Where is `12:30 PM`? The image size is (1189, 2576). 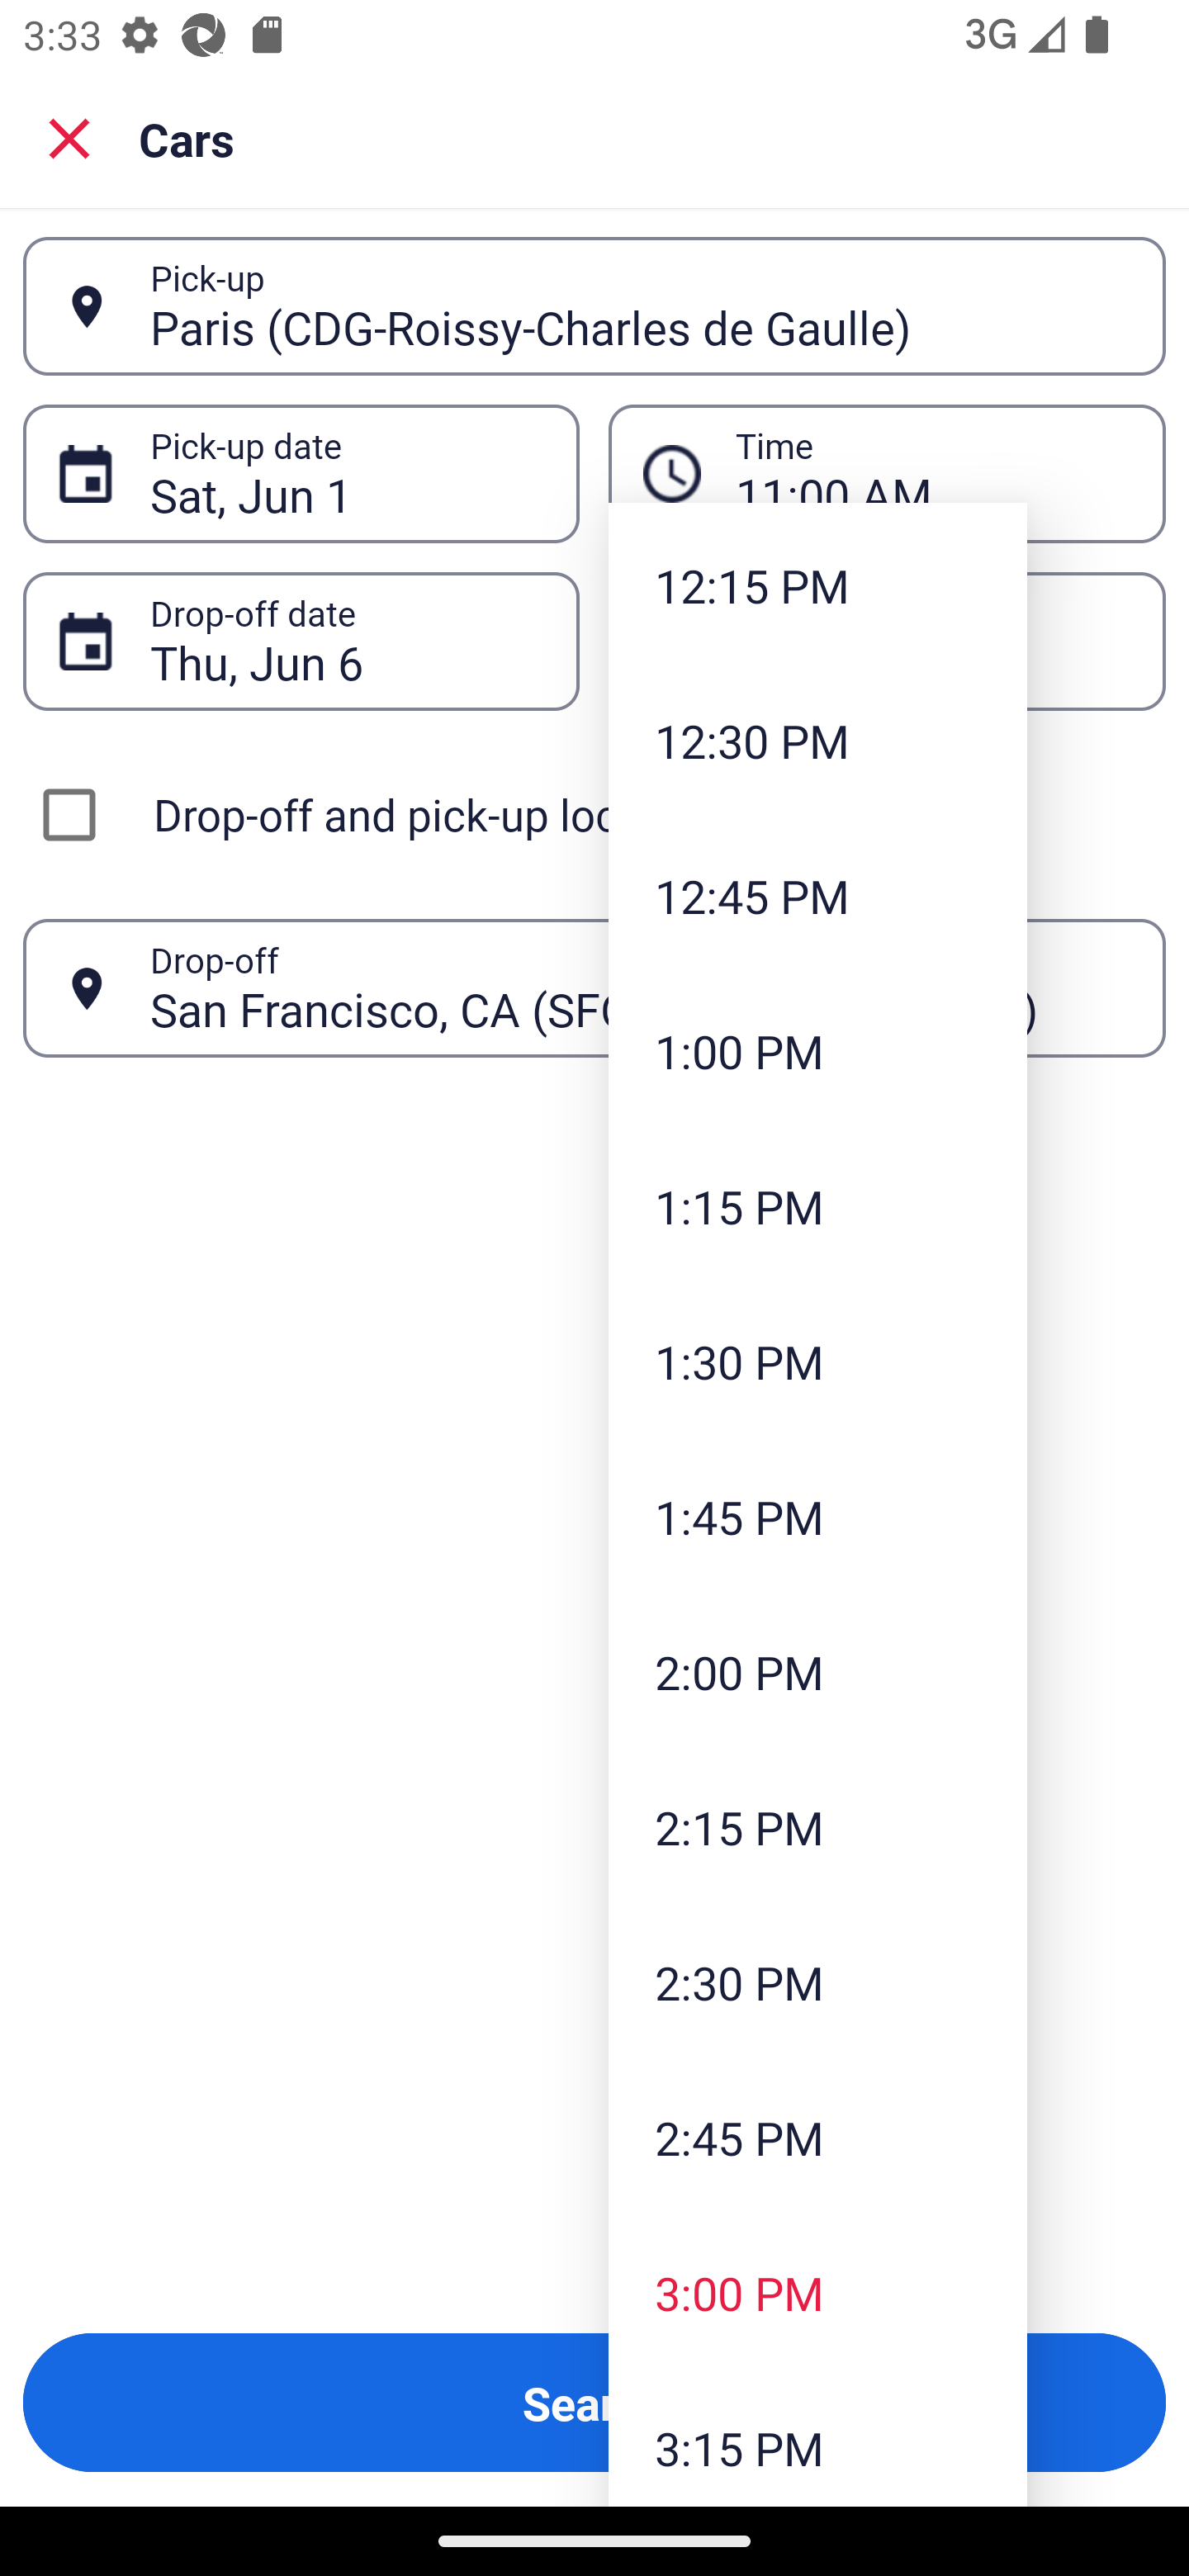 12:30 PM is located at coordinates (817, 740).